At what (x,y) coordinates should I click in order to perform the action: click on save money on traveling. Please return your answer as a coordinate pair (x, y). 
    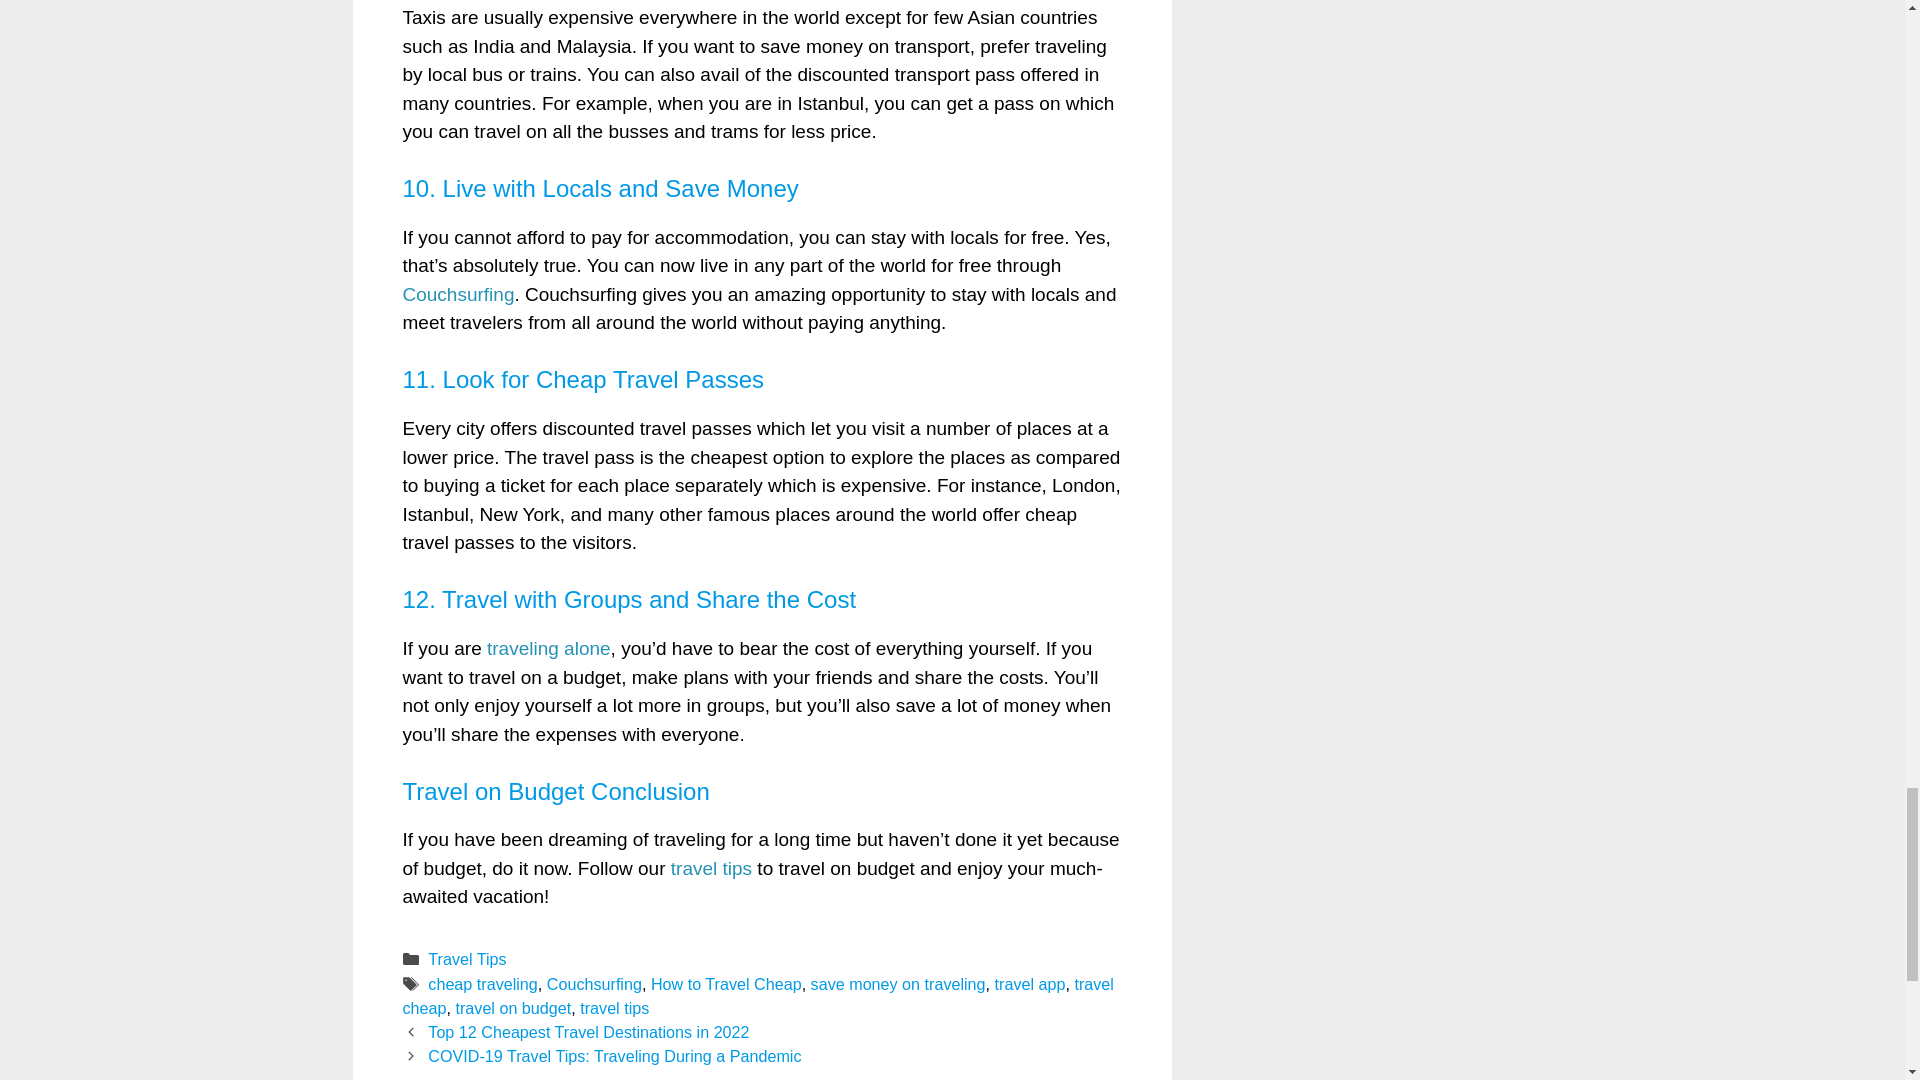
    Looking at the image, I should click on (898, 984).